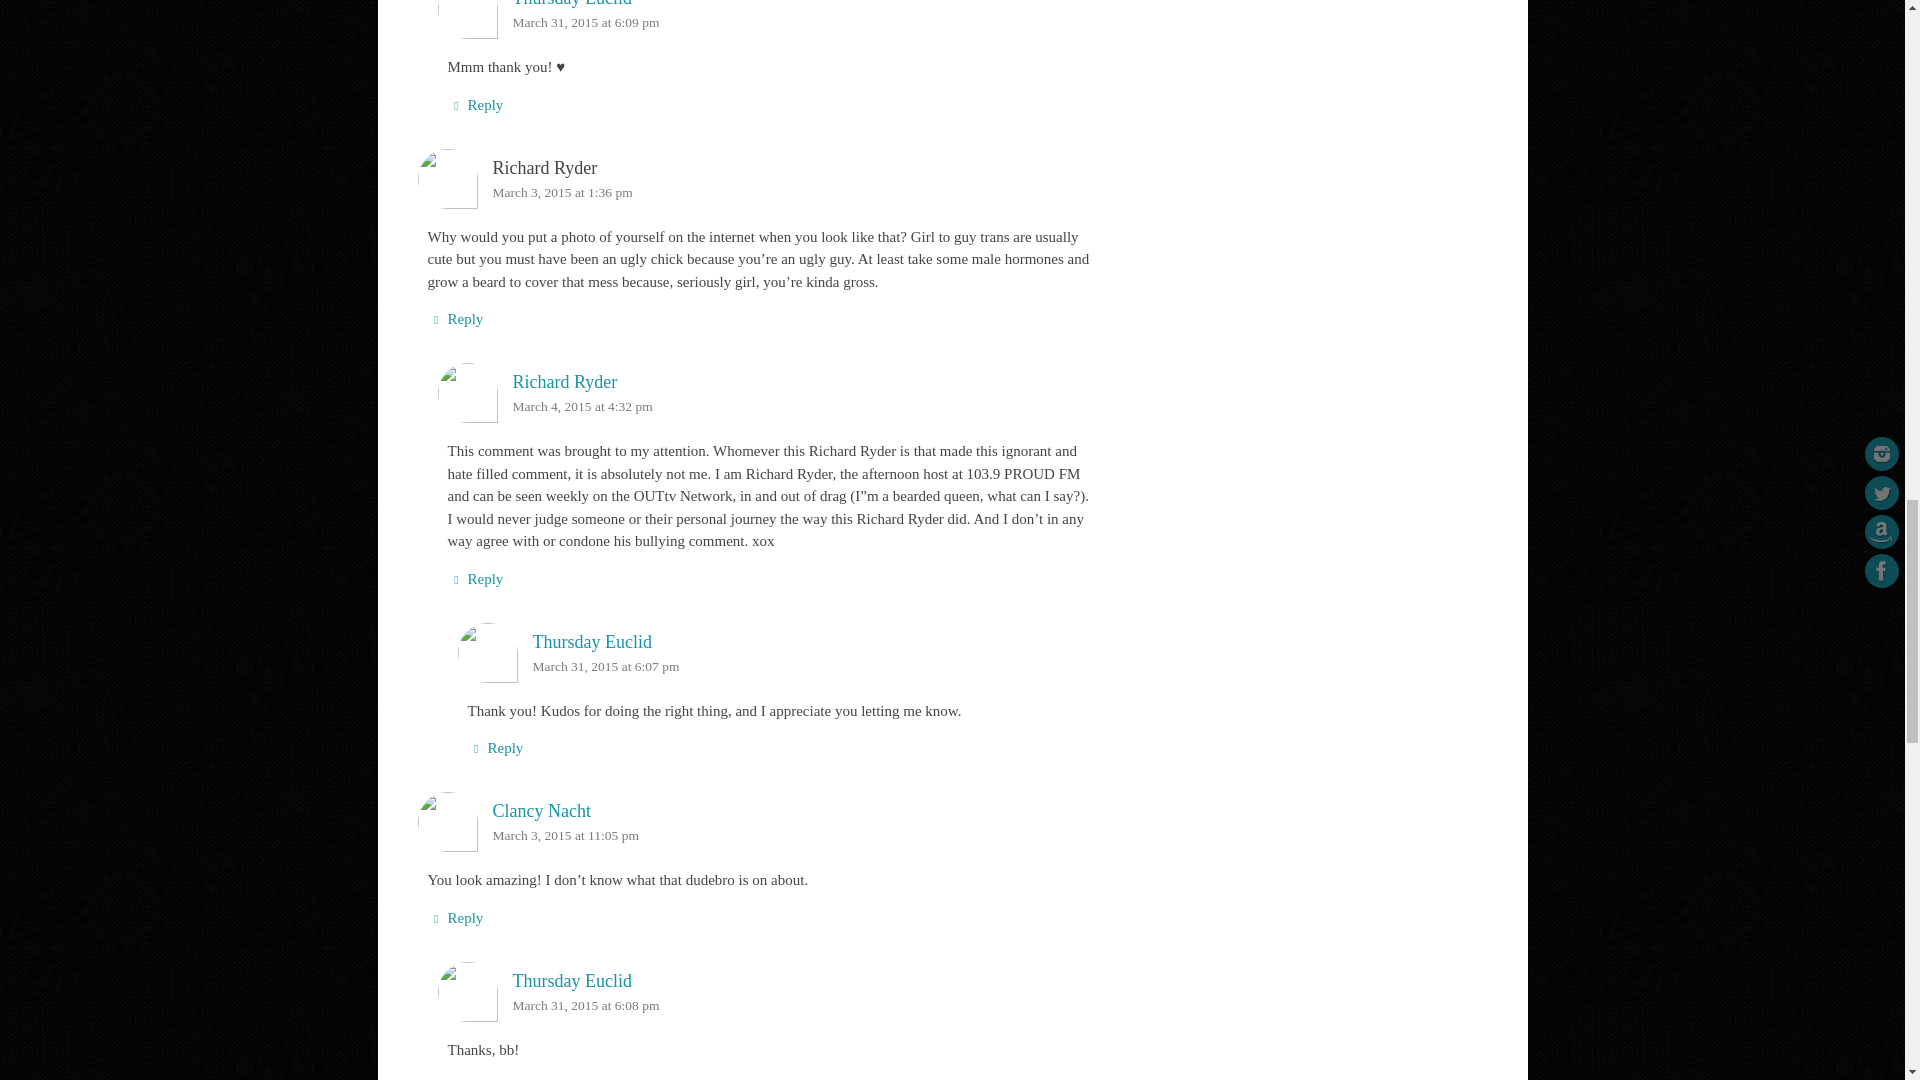  What do you see at coordinates (572, 4) in the screenshot?
I see `Thursday Euclid` at bounding box center [572, 4].